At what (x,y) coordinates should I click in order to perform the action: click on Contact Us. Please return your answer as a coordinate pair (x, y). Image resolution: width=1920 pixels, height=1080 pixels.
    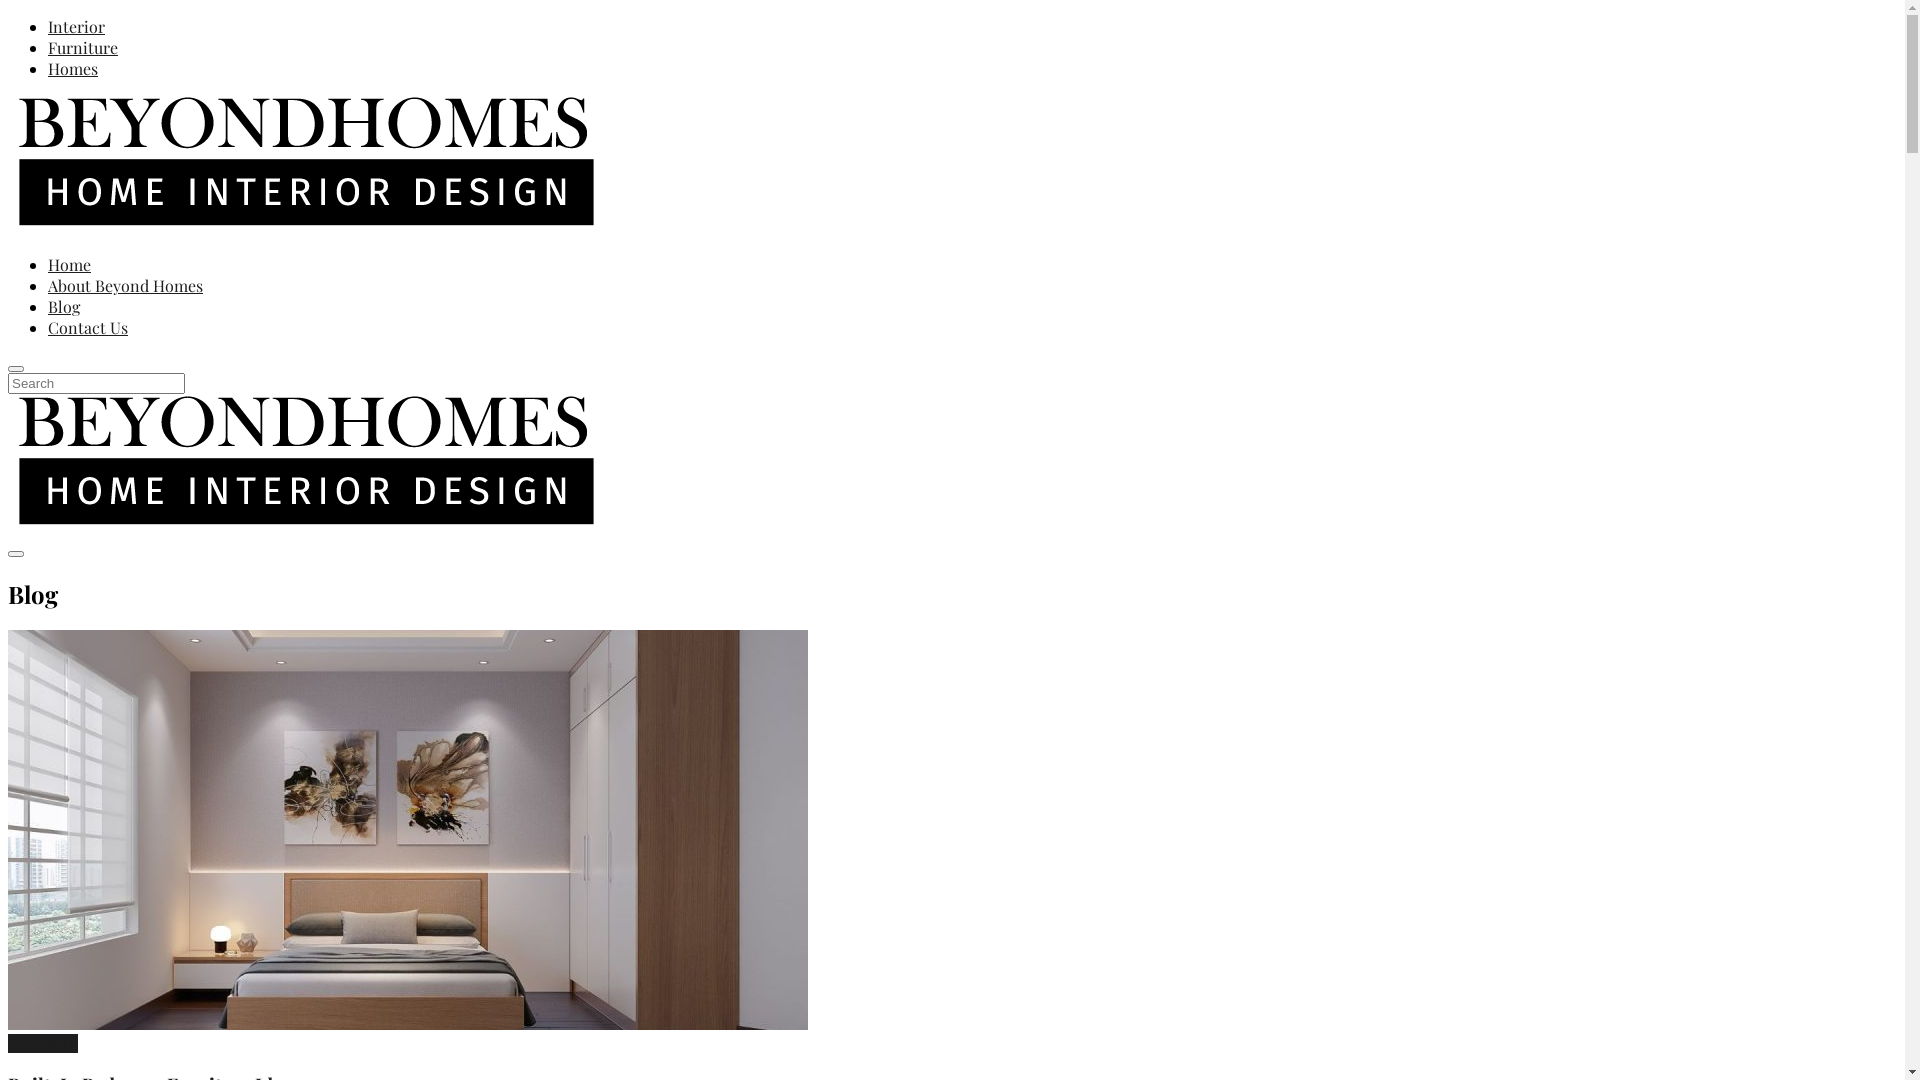
    Looking at the image, I should click on (88, 328).